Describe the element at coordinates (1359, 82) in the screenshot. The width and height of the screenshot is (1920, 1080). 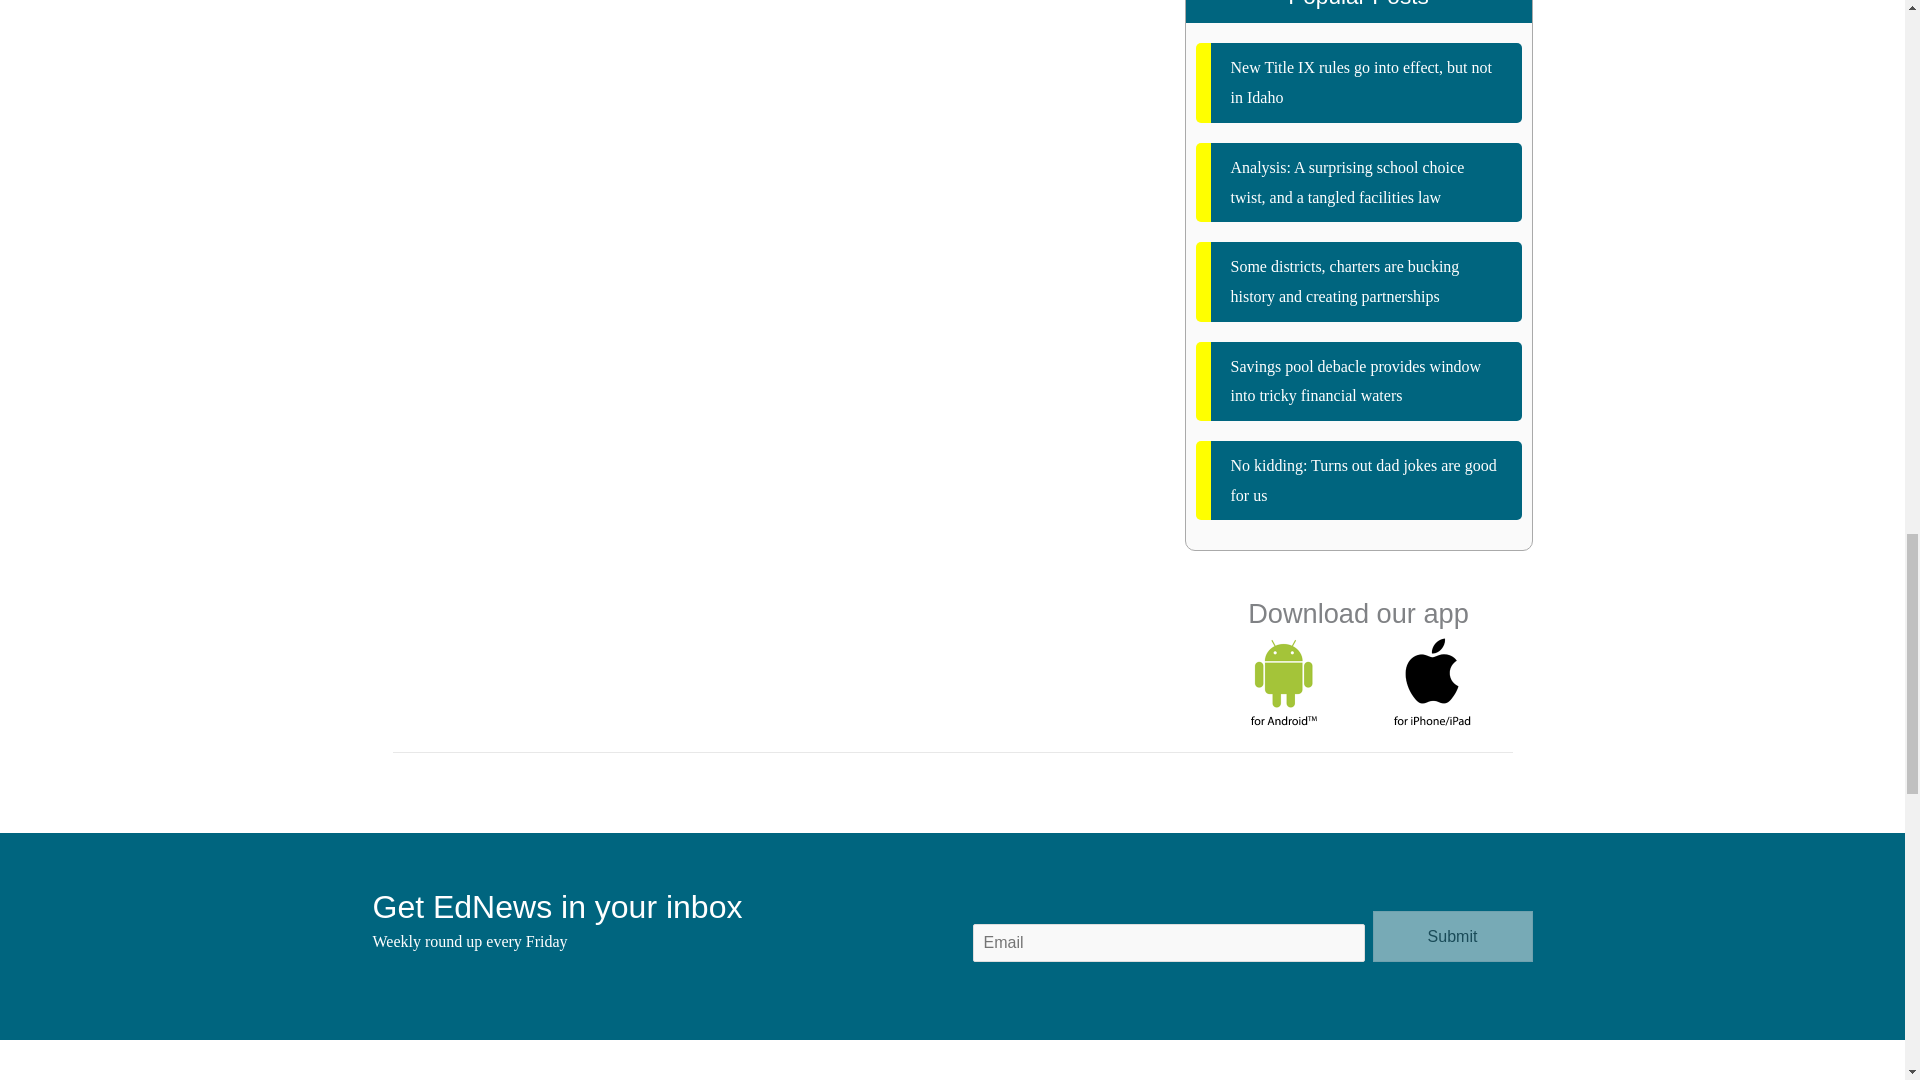
I see `New Title IX rules go into effect, but not in Idaho` at that location.